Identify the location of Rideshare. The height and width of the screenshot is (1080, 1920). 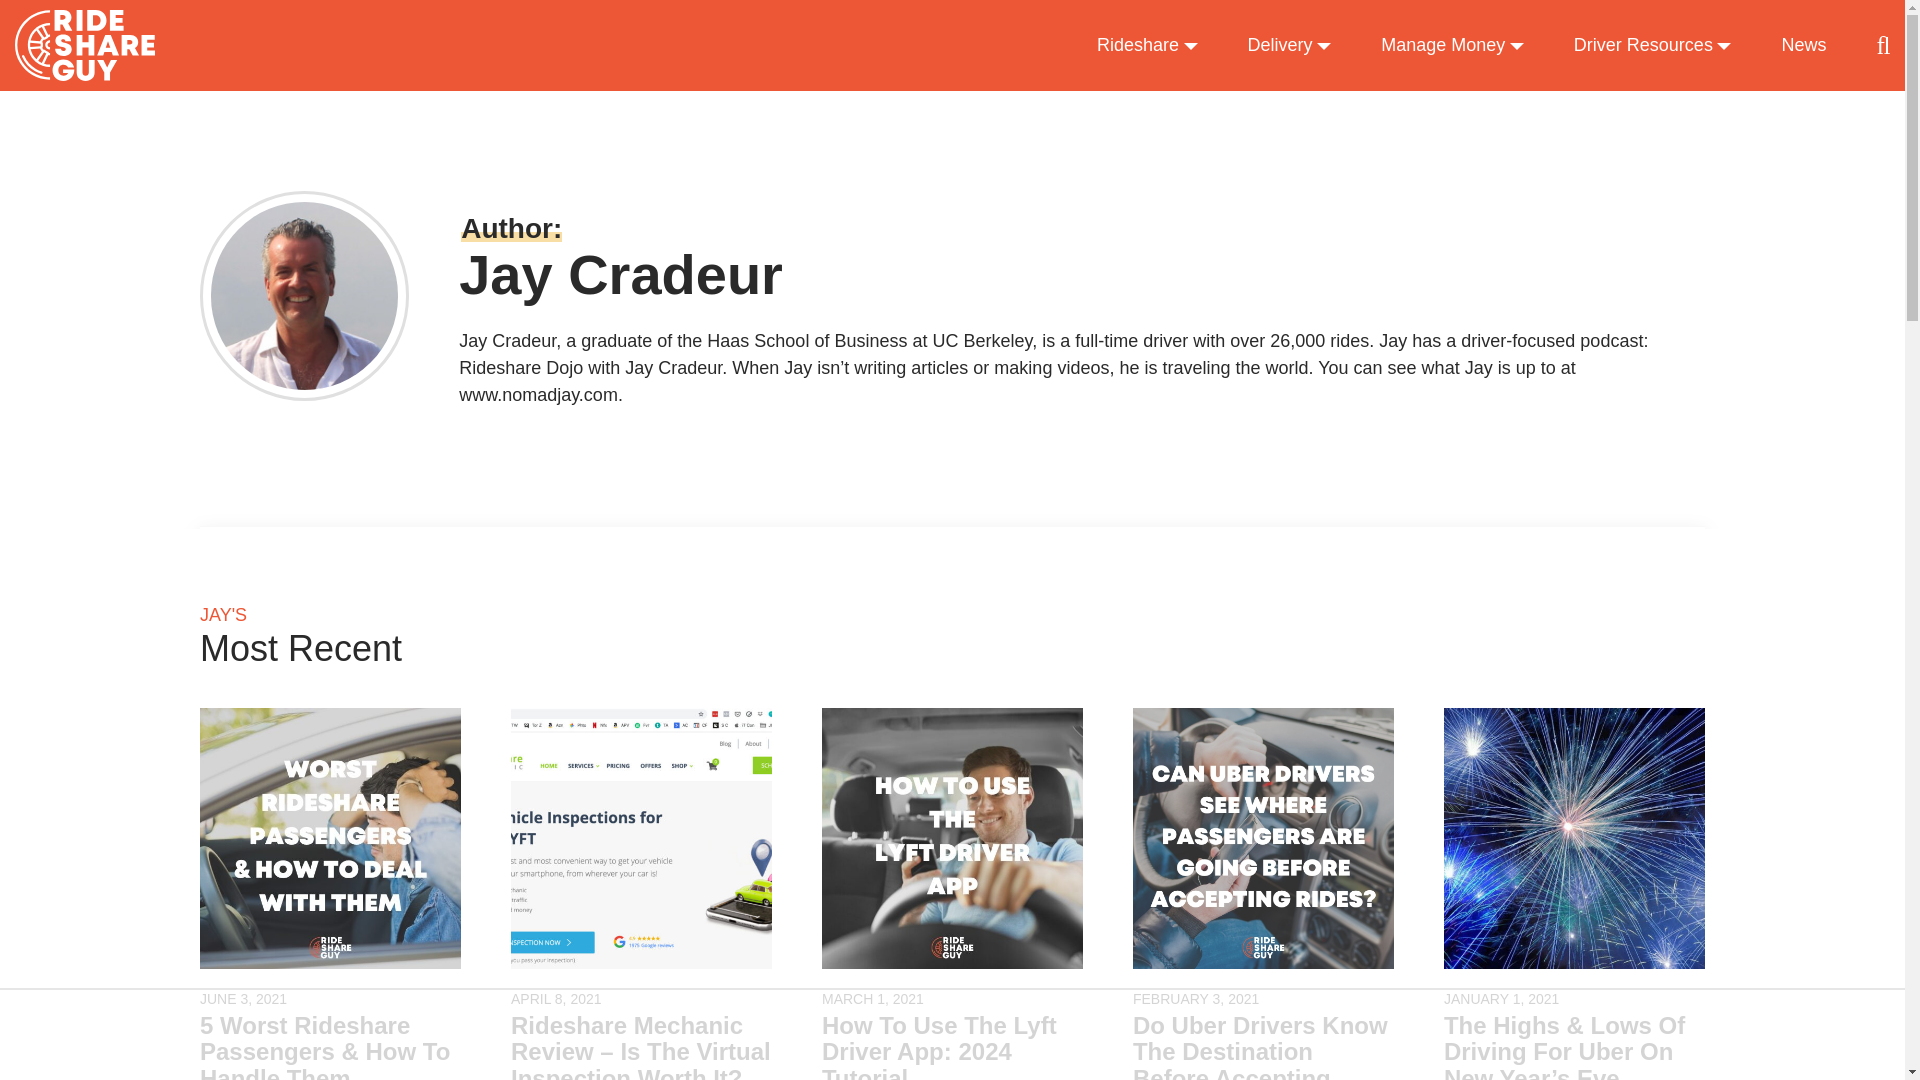
(1147, 46).